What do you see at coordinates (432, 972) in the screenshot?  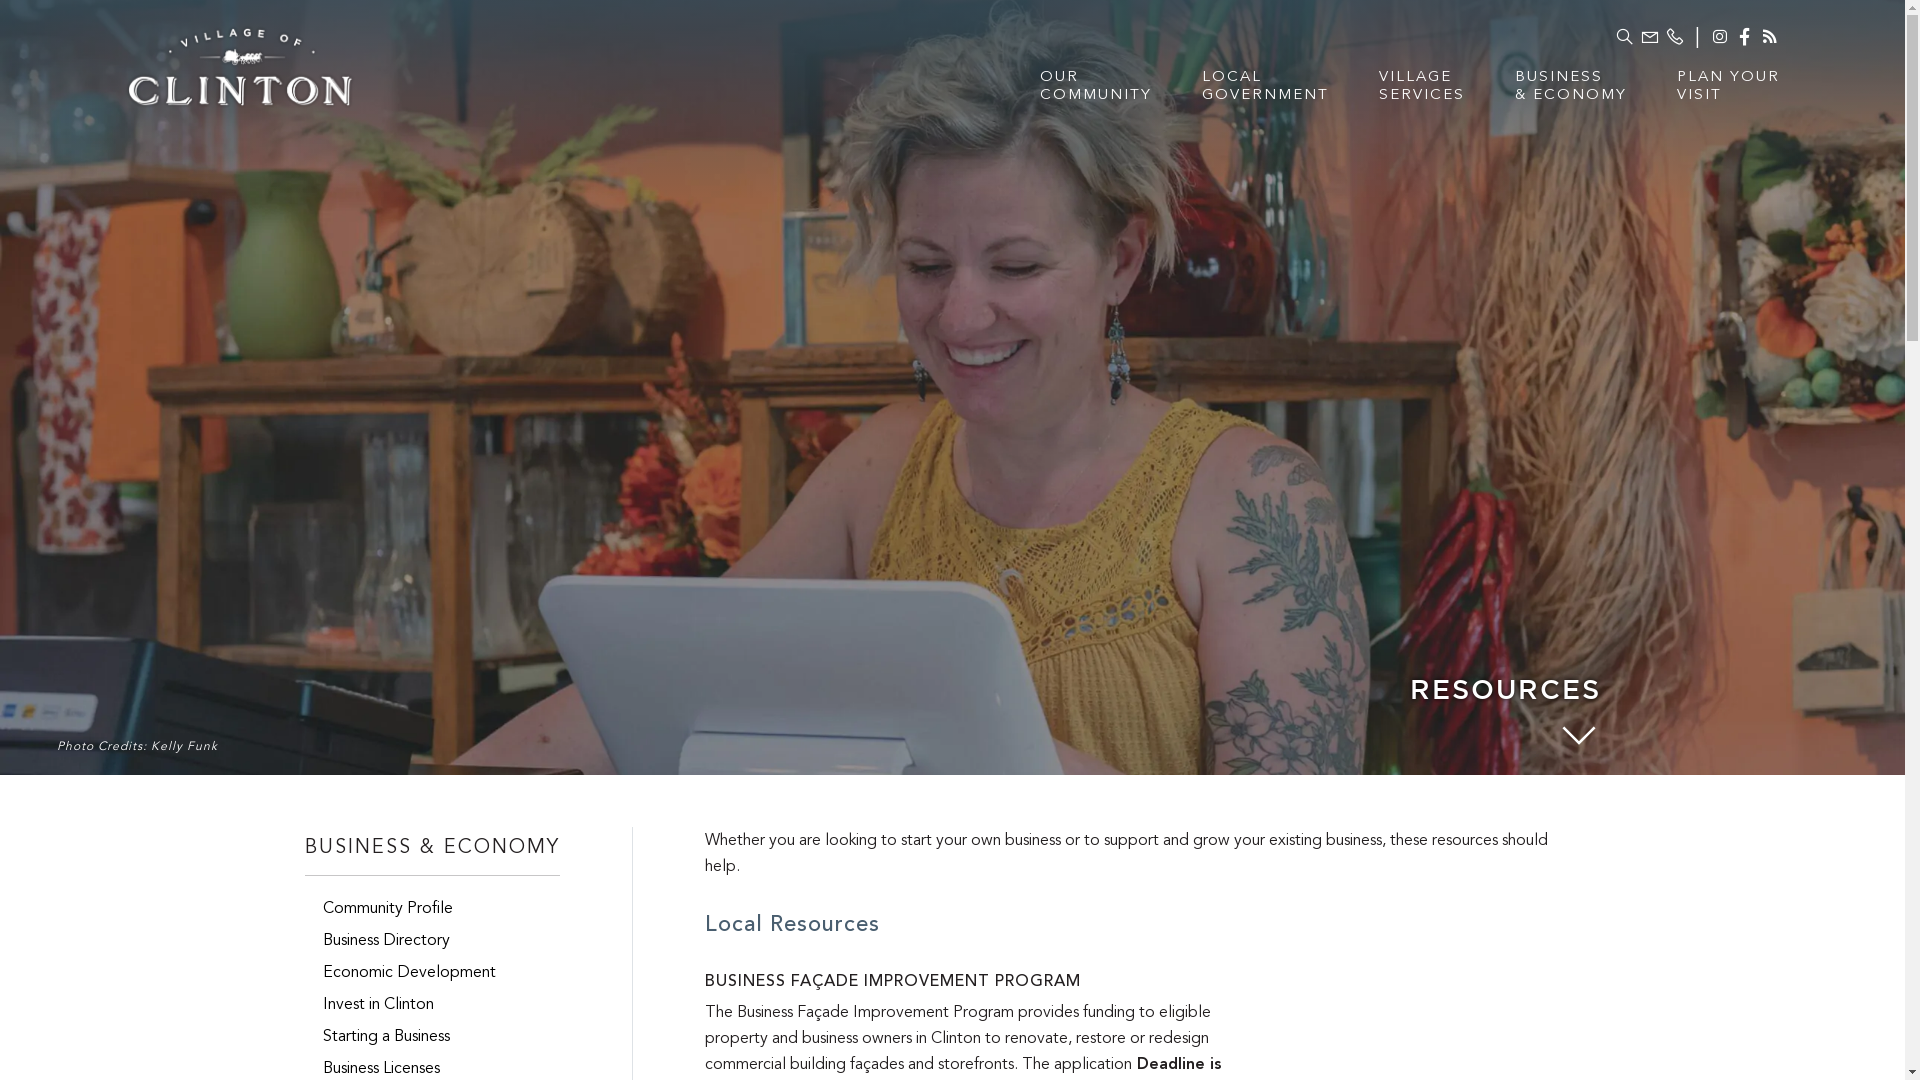 I see `Economic Development` at bounding box center [432, 972].